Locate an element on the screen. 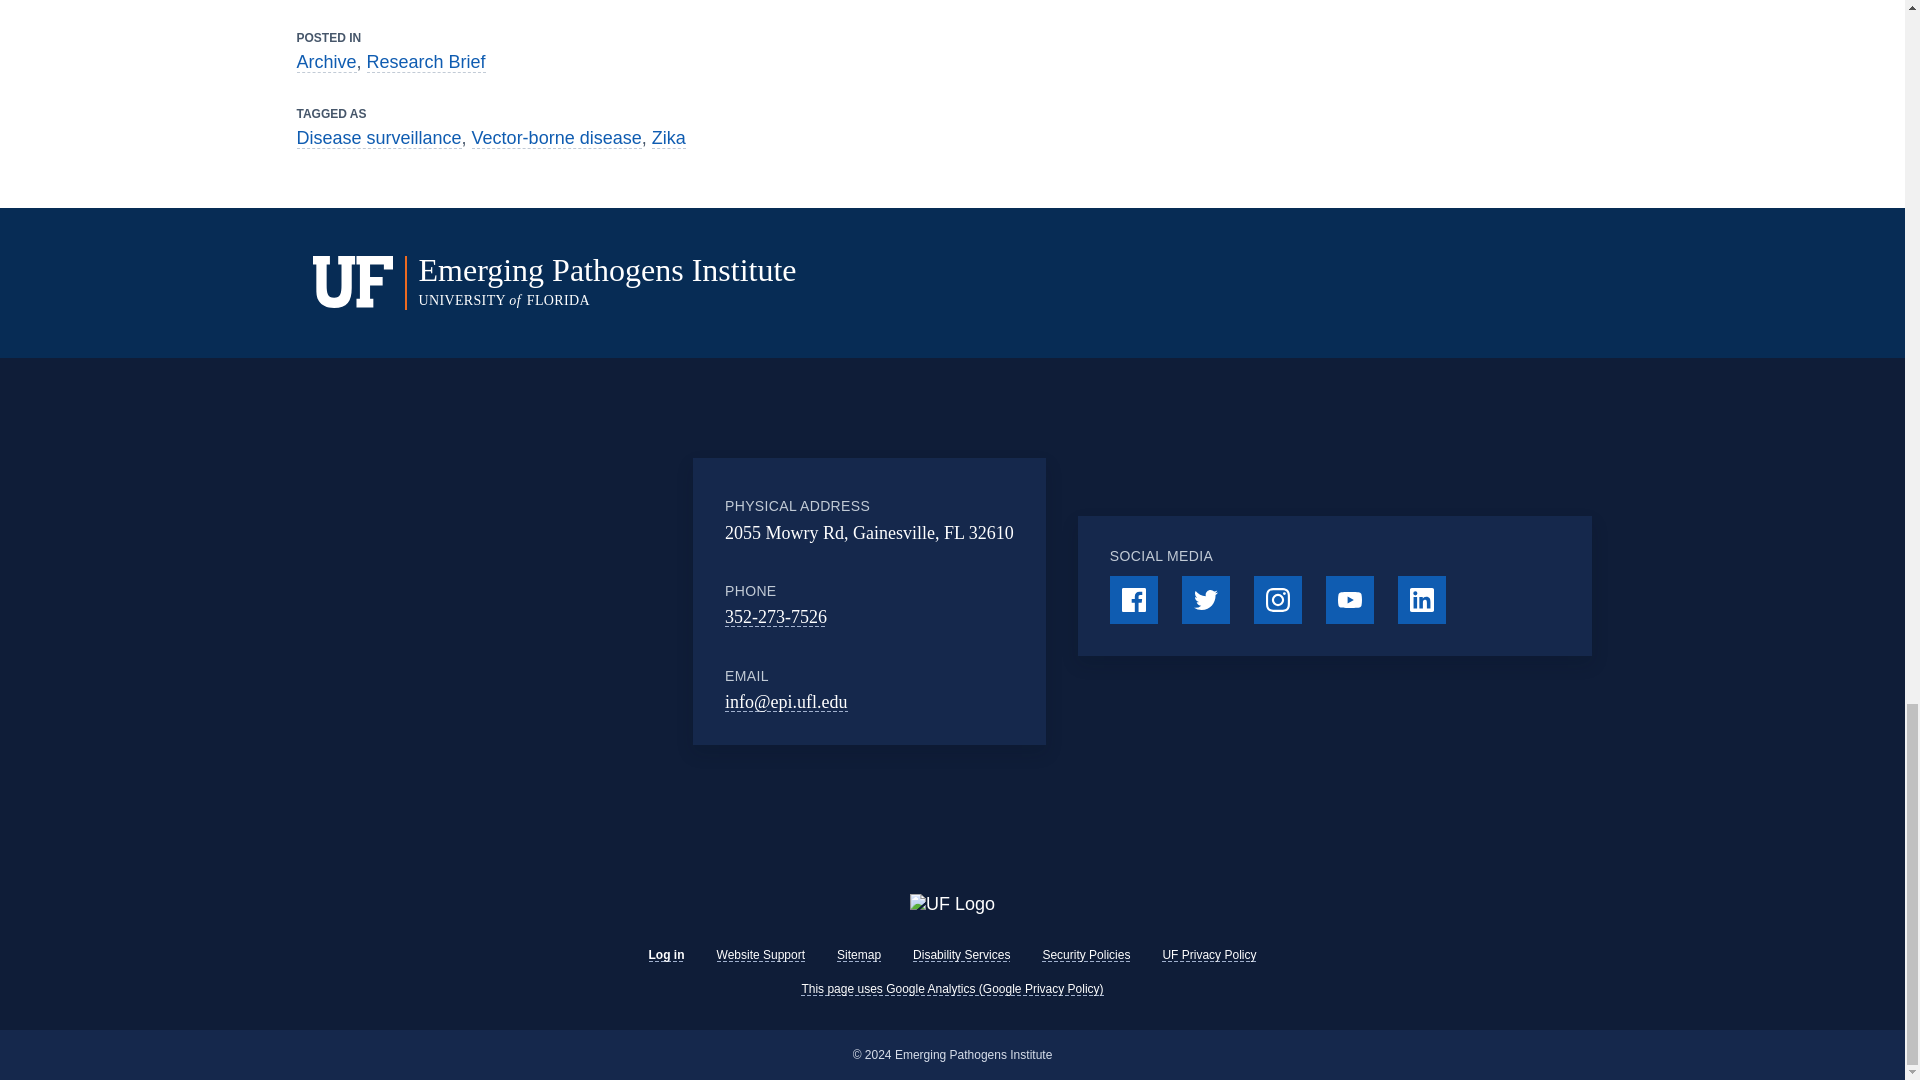  Website Support is located at coordinates (761, 955).